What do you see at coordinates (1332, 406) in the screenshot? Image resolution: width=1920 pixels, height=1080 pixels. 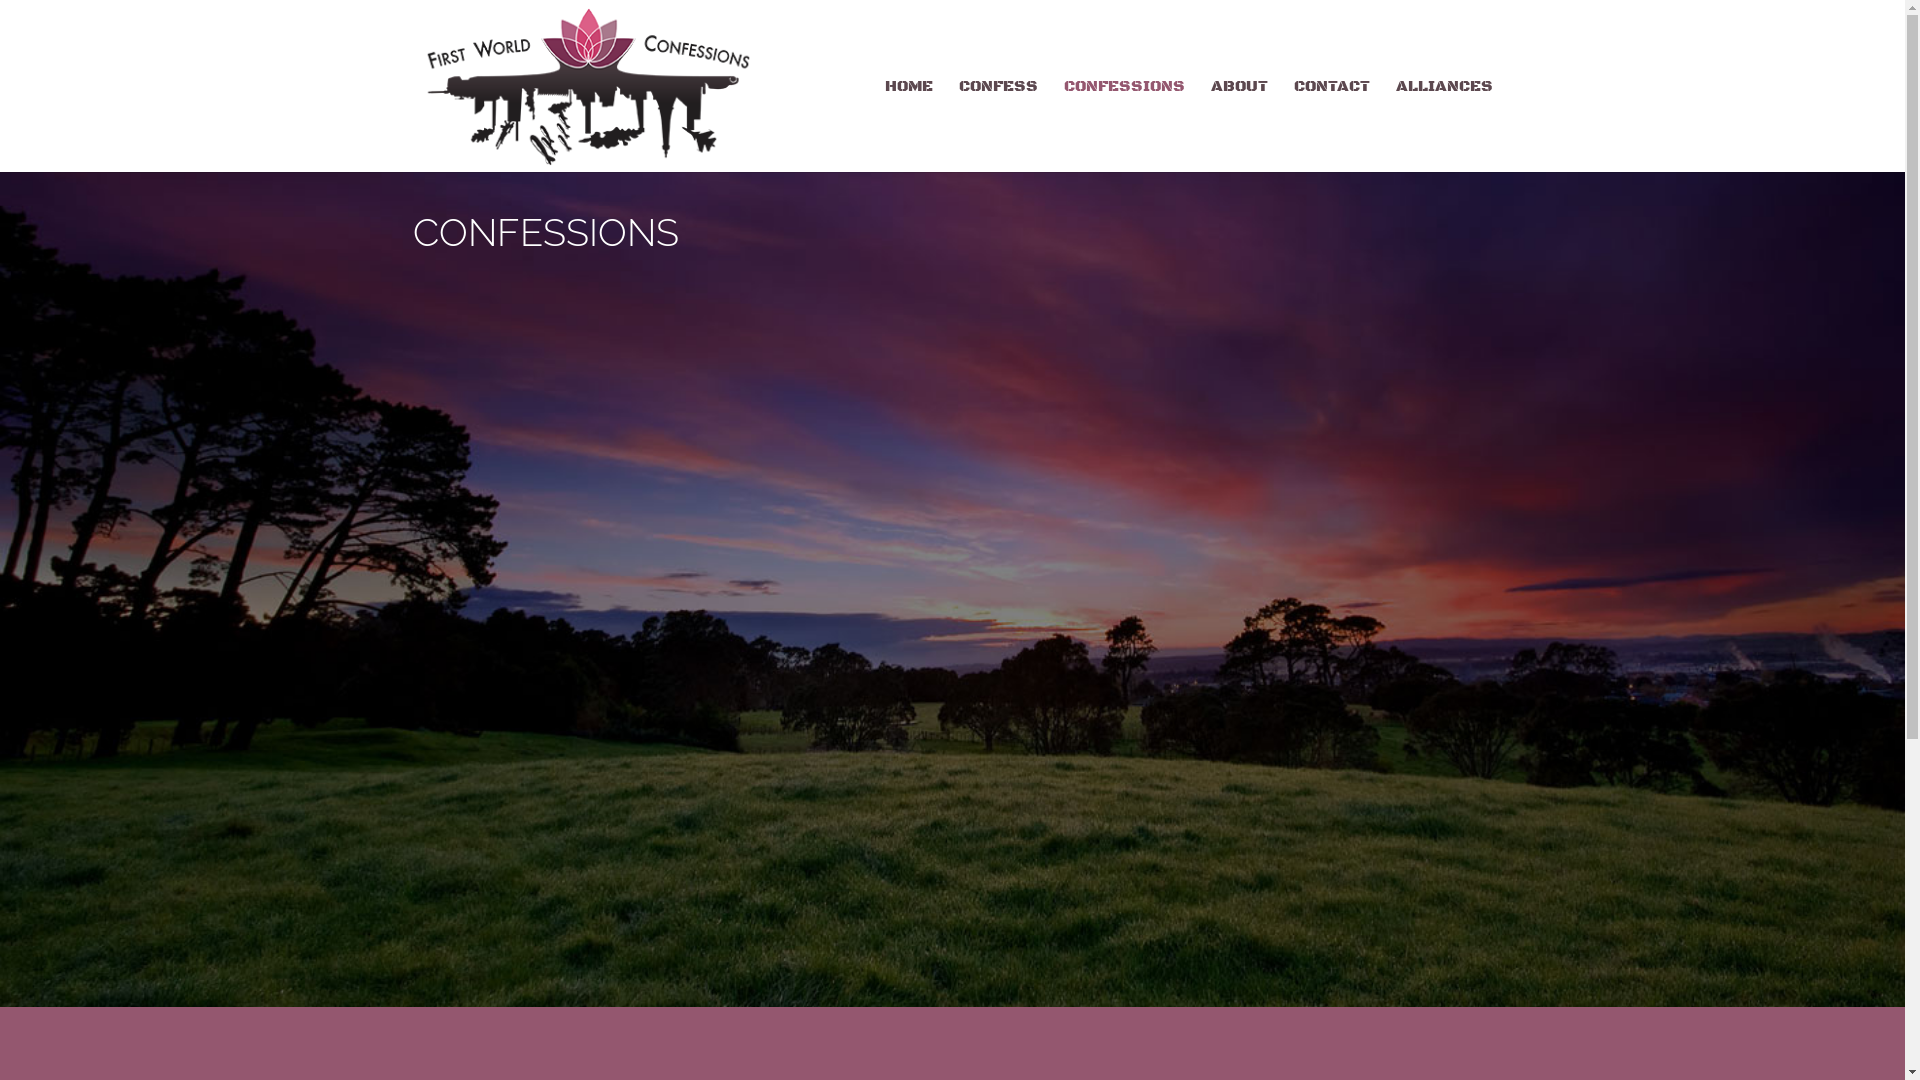 I see `Citizen 3` at bounding box center [1332, 406].